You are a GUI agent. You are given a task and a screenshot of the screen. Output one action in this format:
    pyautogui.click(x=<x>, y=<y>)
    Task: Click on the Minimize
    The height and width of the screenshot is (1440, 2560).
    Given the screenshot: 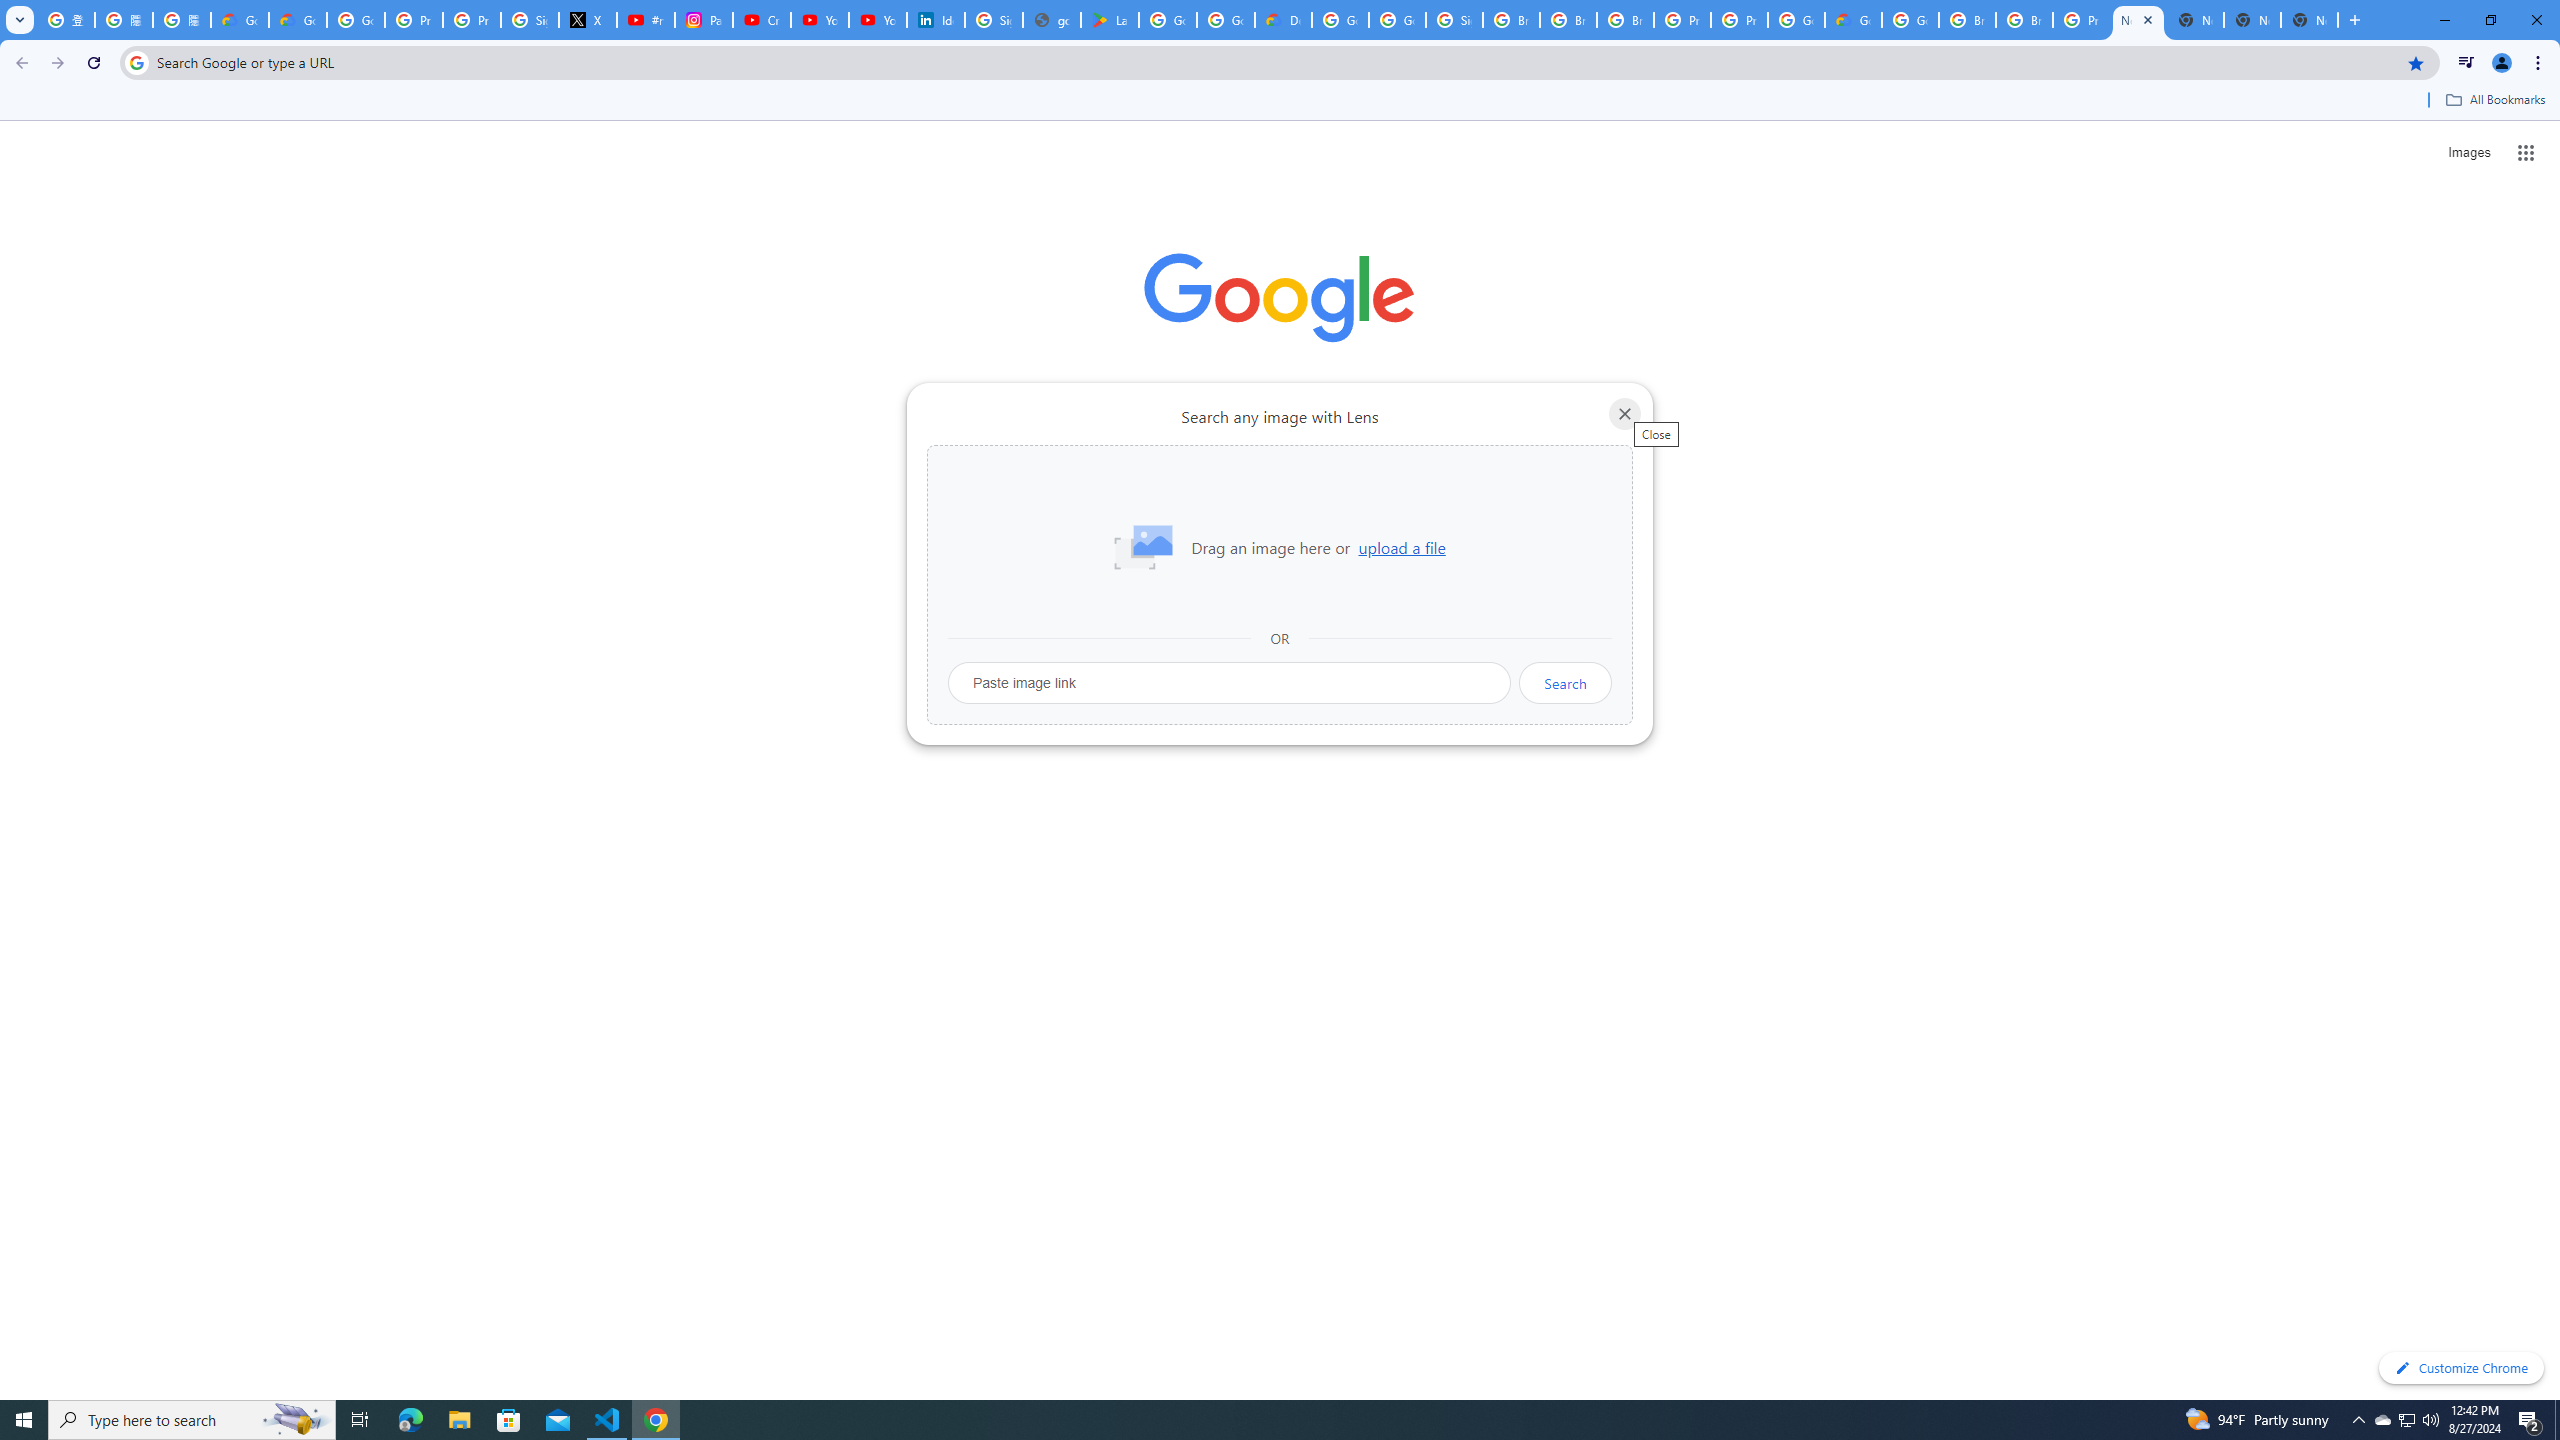 What is the action you would take?
    pyautogui.click(x=2444, y=20)
    